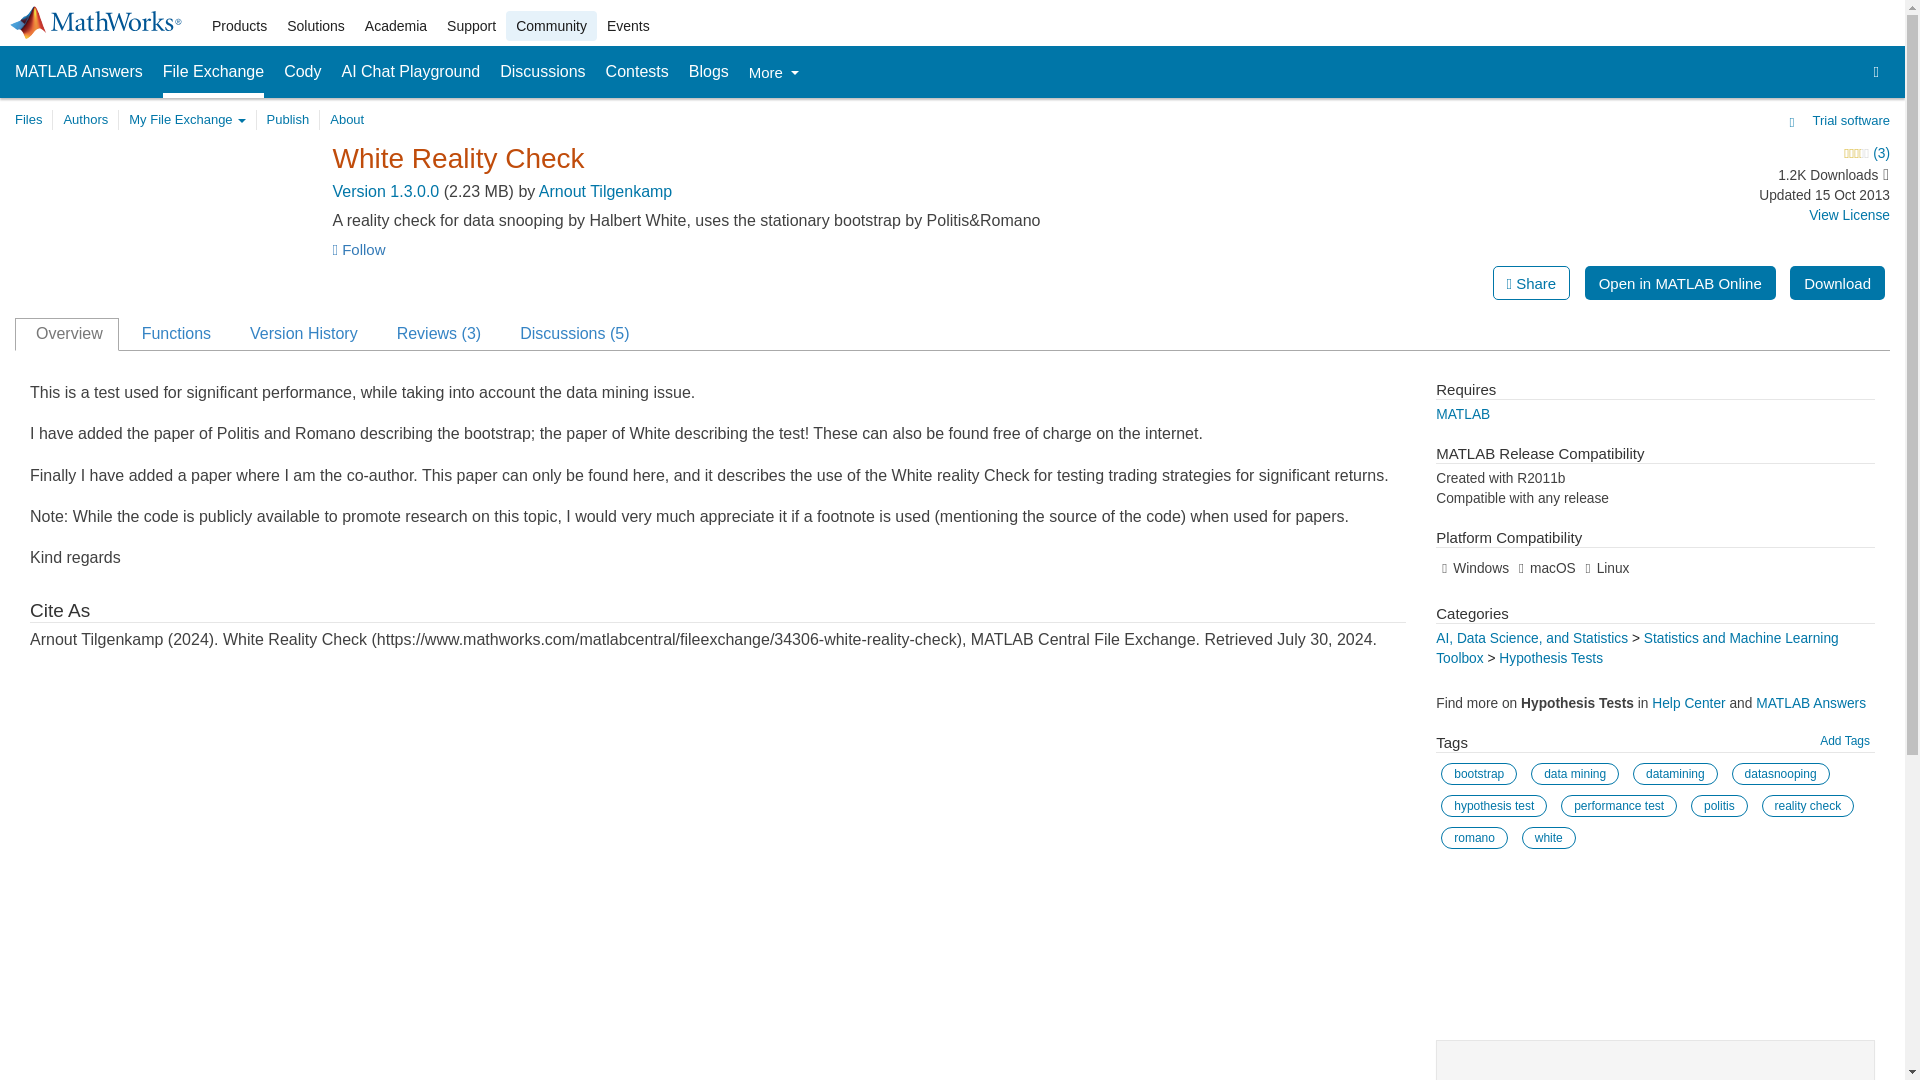  What do you see at coordinates (472, 26) in the screenshot?
I see `Support` at bounding box center [472, 26].